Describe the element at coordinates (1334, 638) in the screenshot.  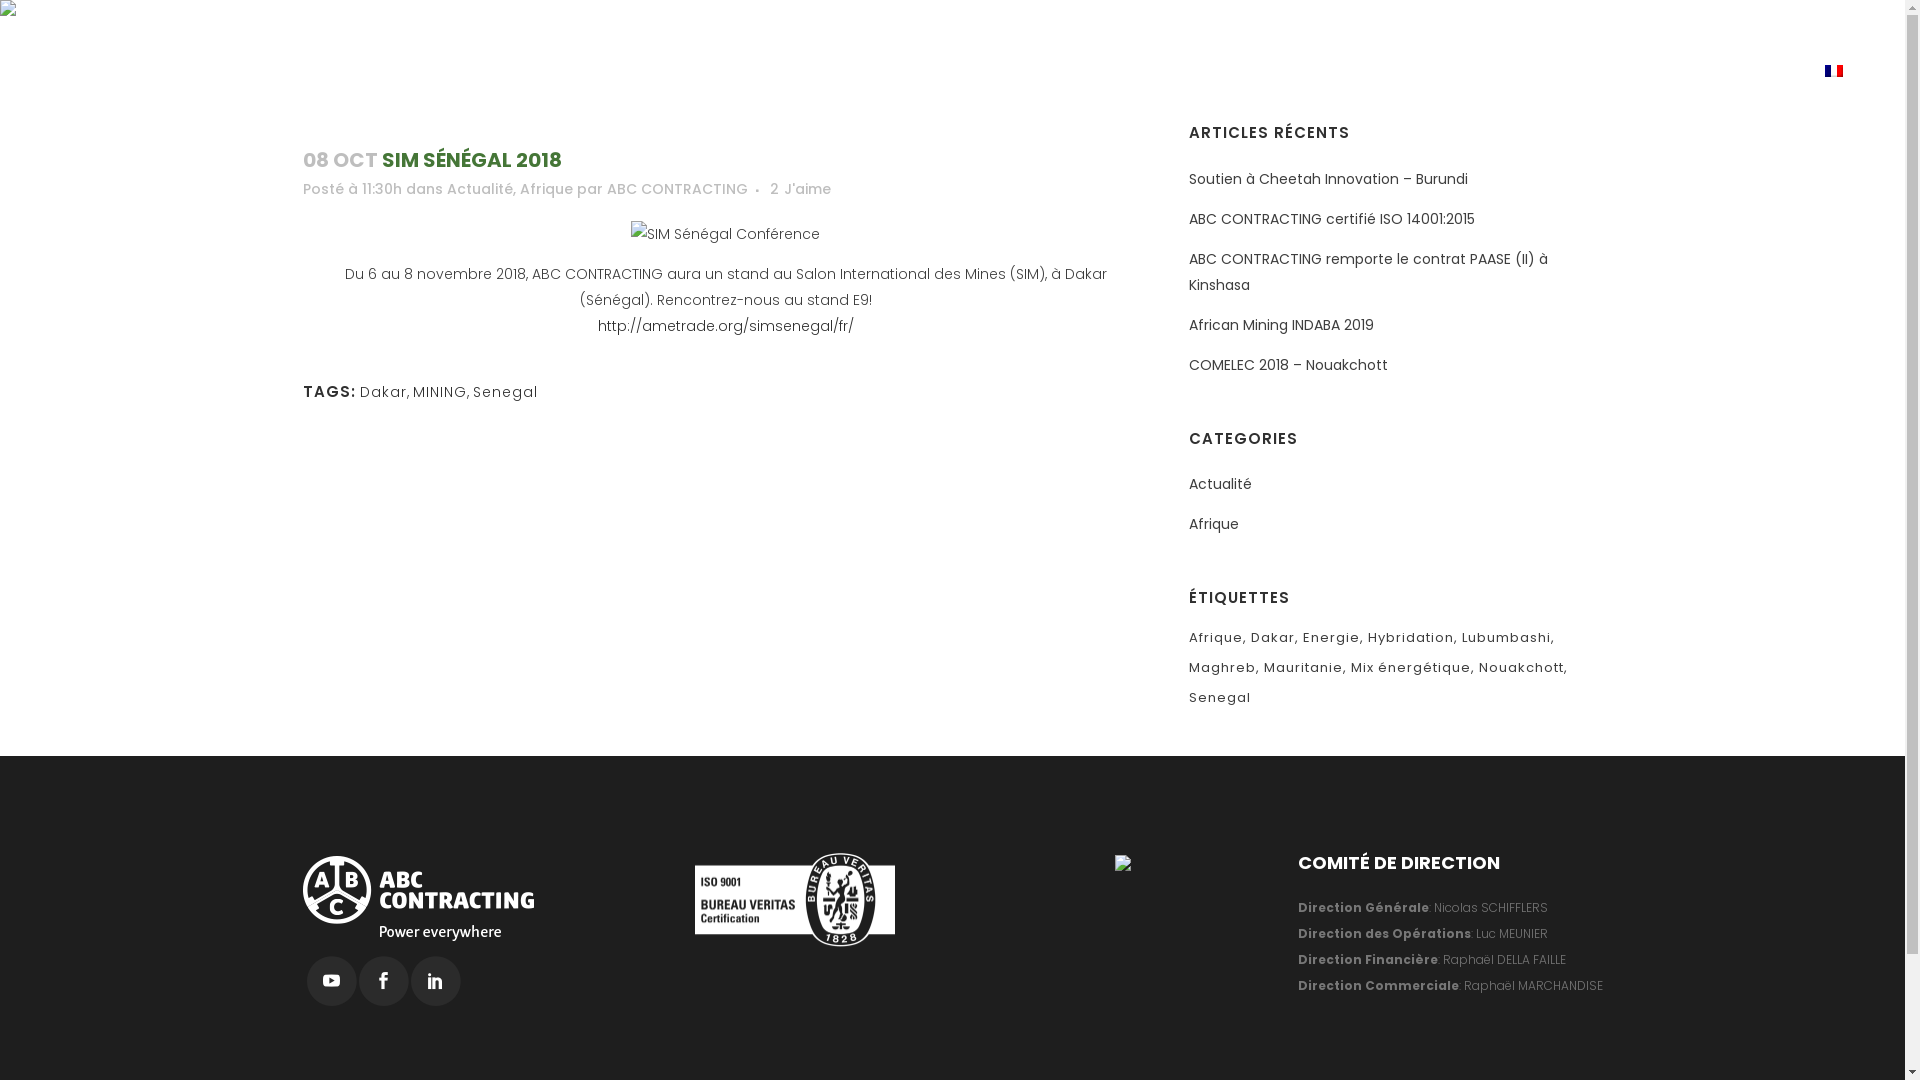
I see `Energie` at that location.